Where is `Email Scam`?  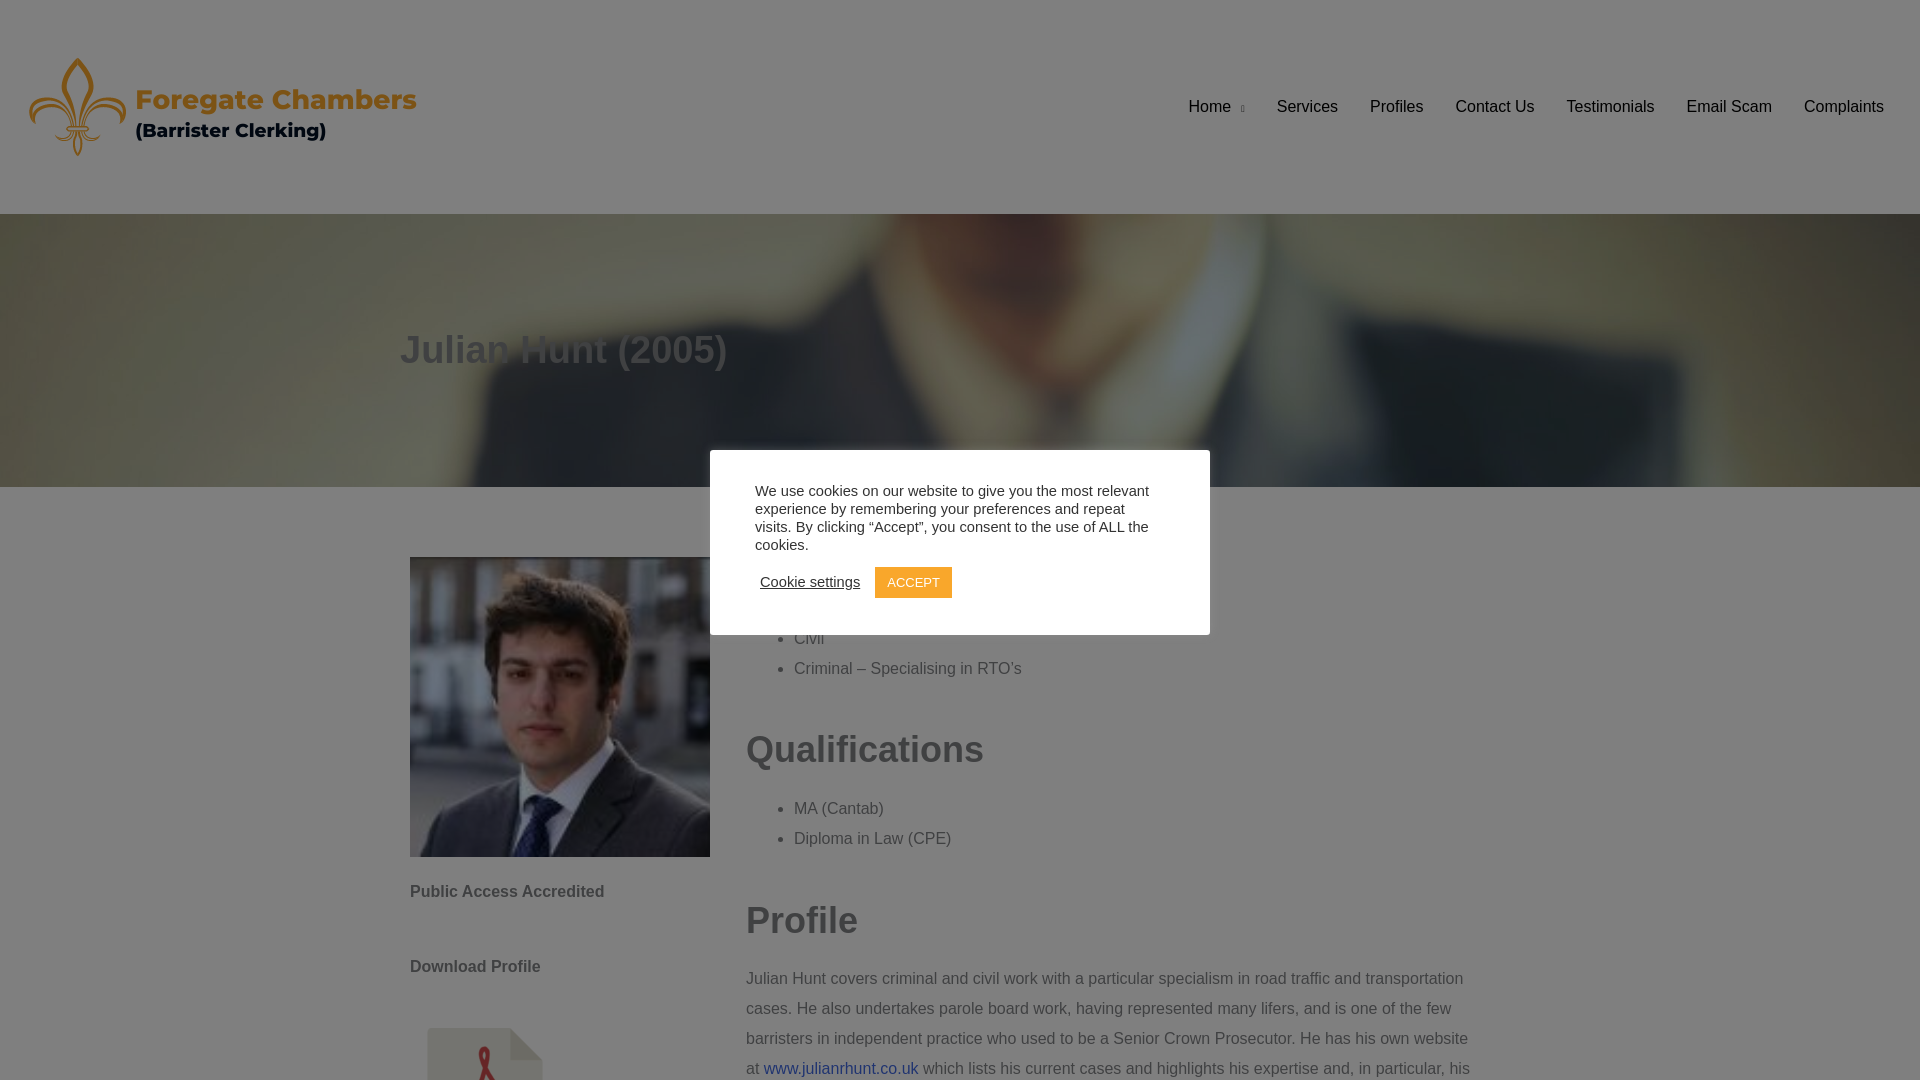
Email Scam is located at coordinates (1728, 106).